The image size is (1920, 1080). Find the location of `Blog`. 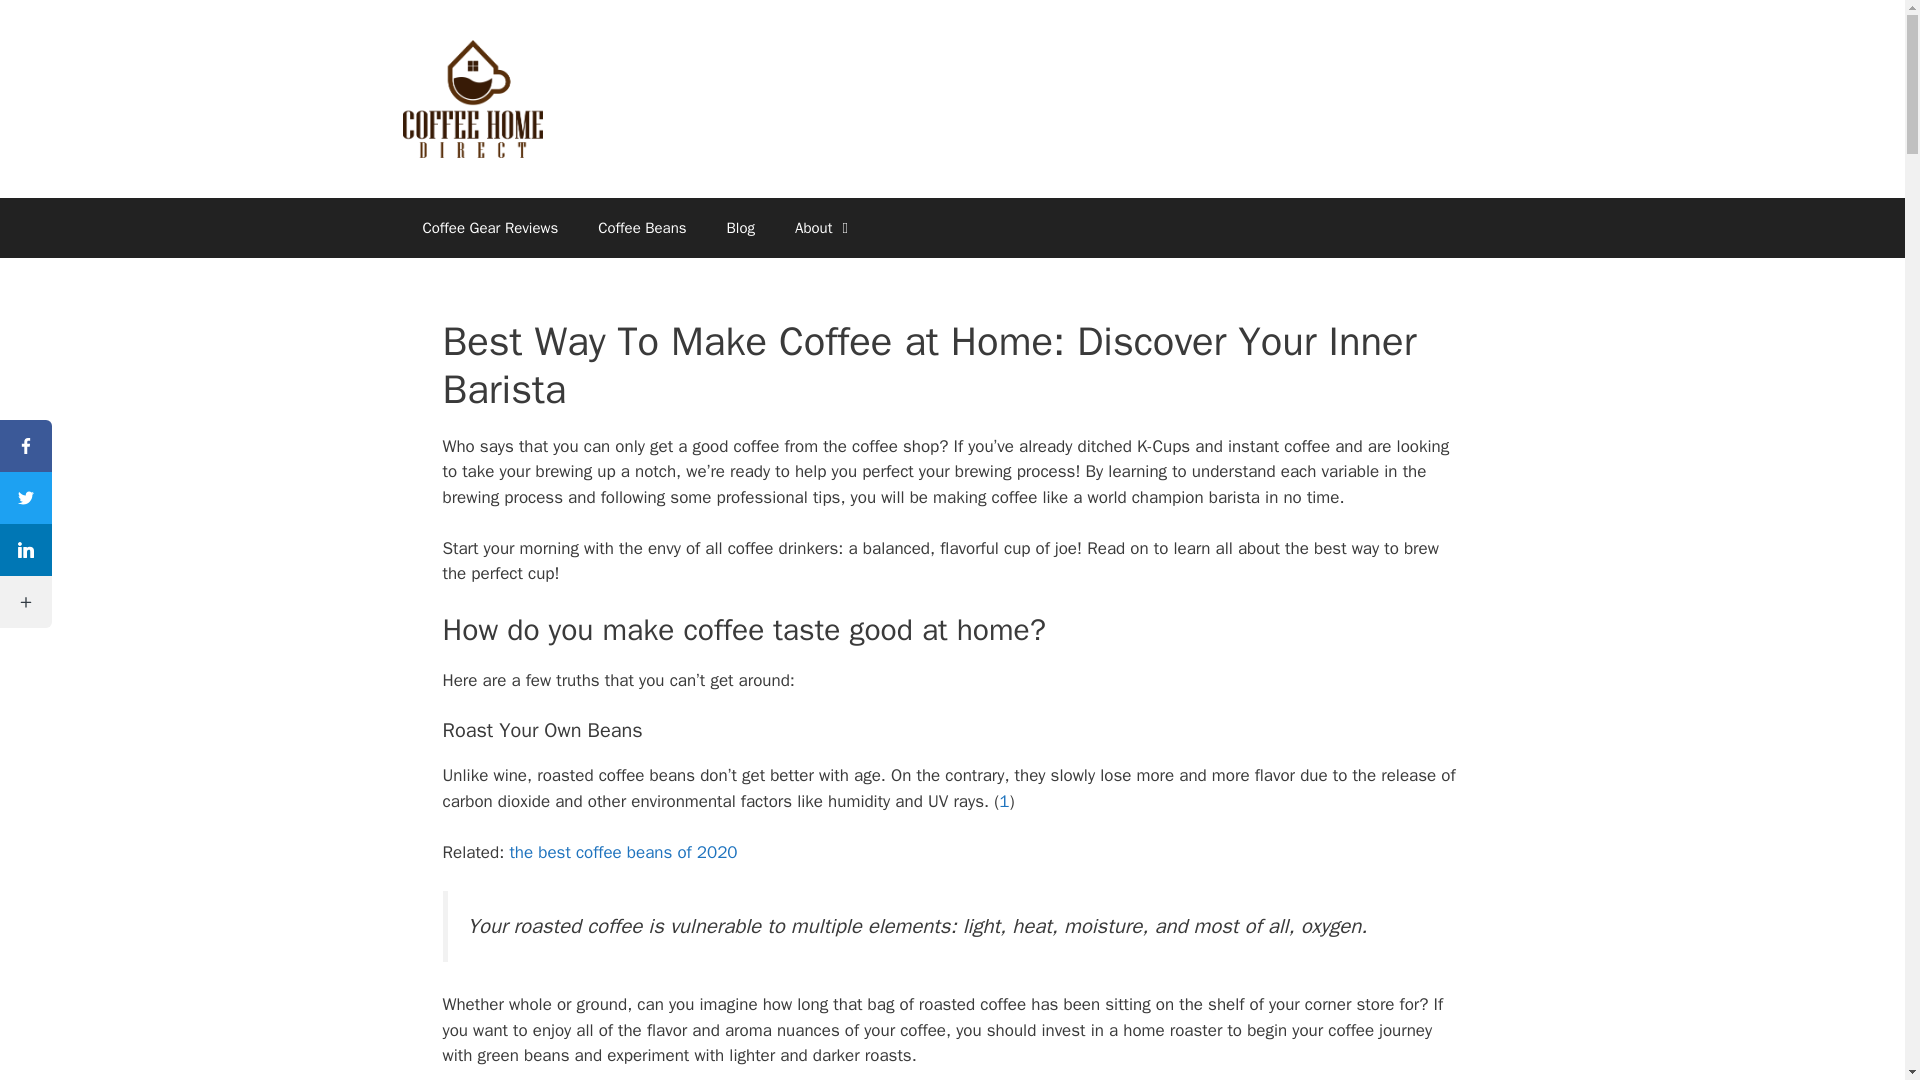

Blog is located at coordinates (740, 228).